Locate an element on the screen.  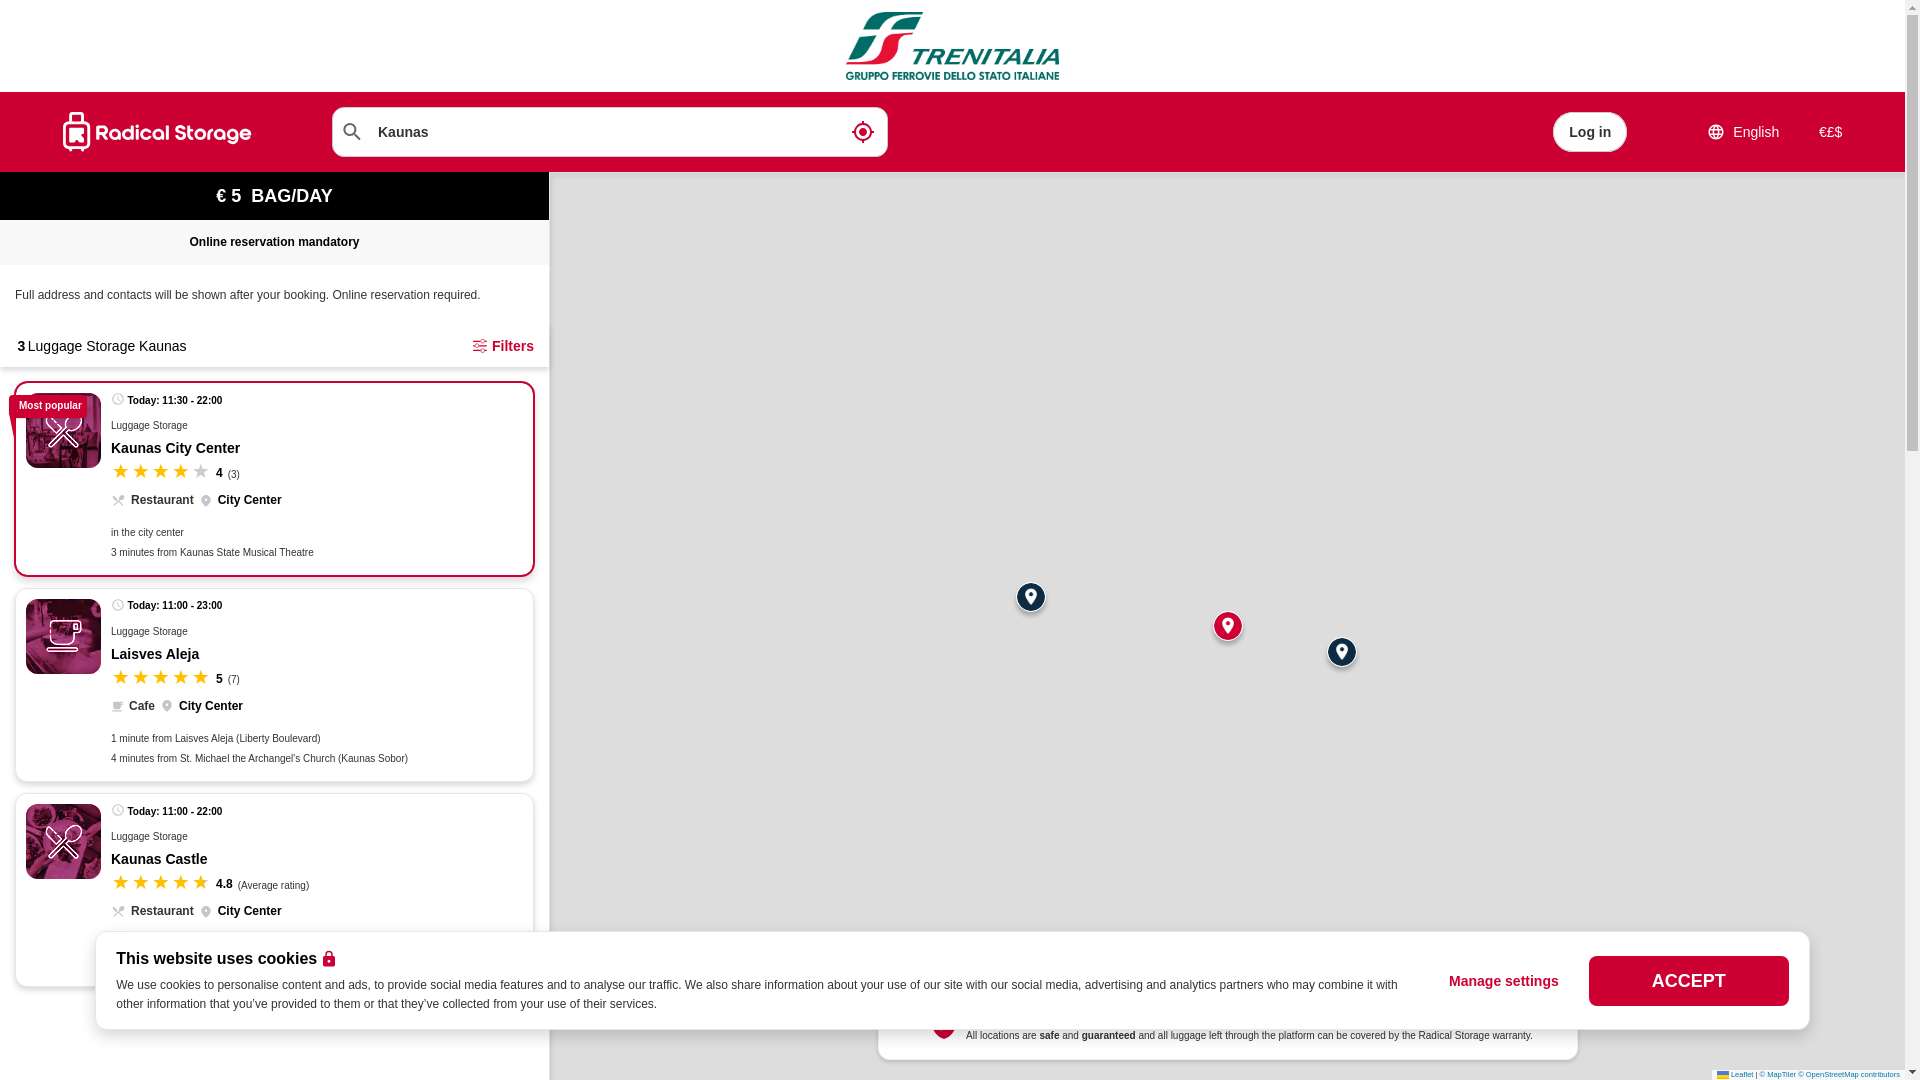
Log in is located at coordinates (1589, 131).